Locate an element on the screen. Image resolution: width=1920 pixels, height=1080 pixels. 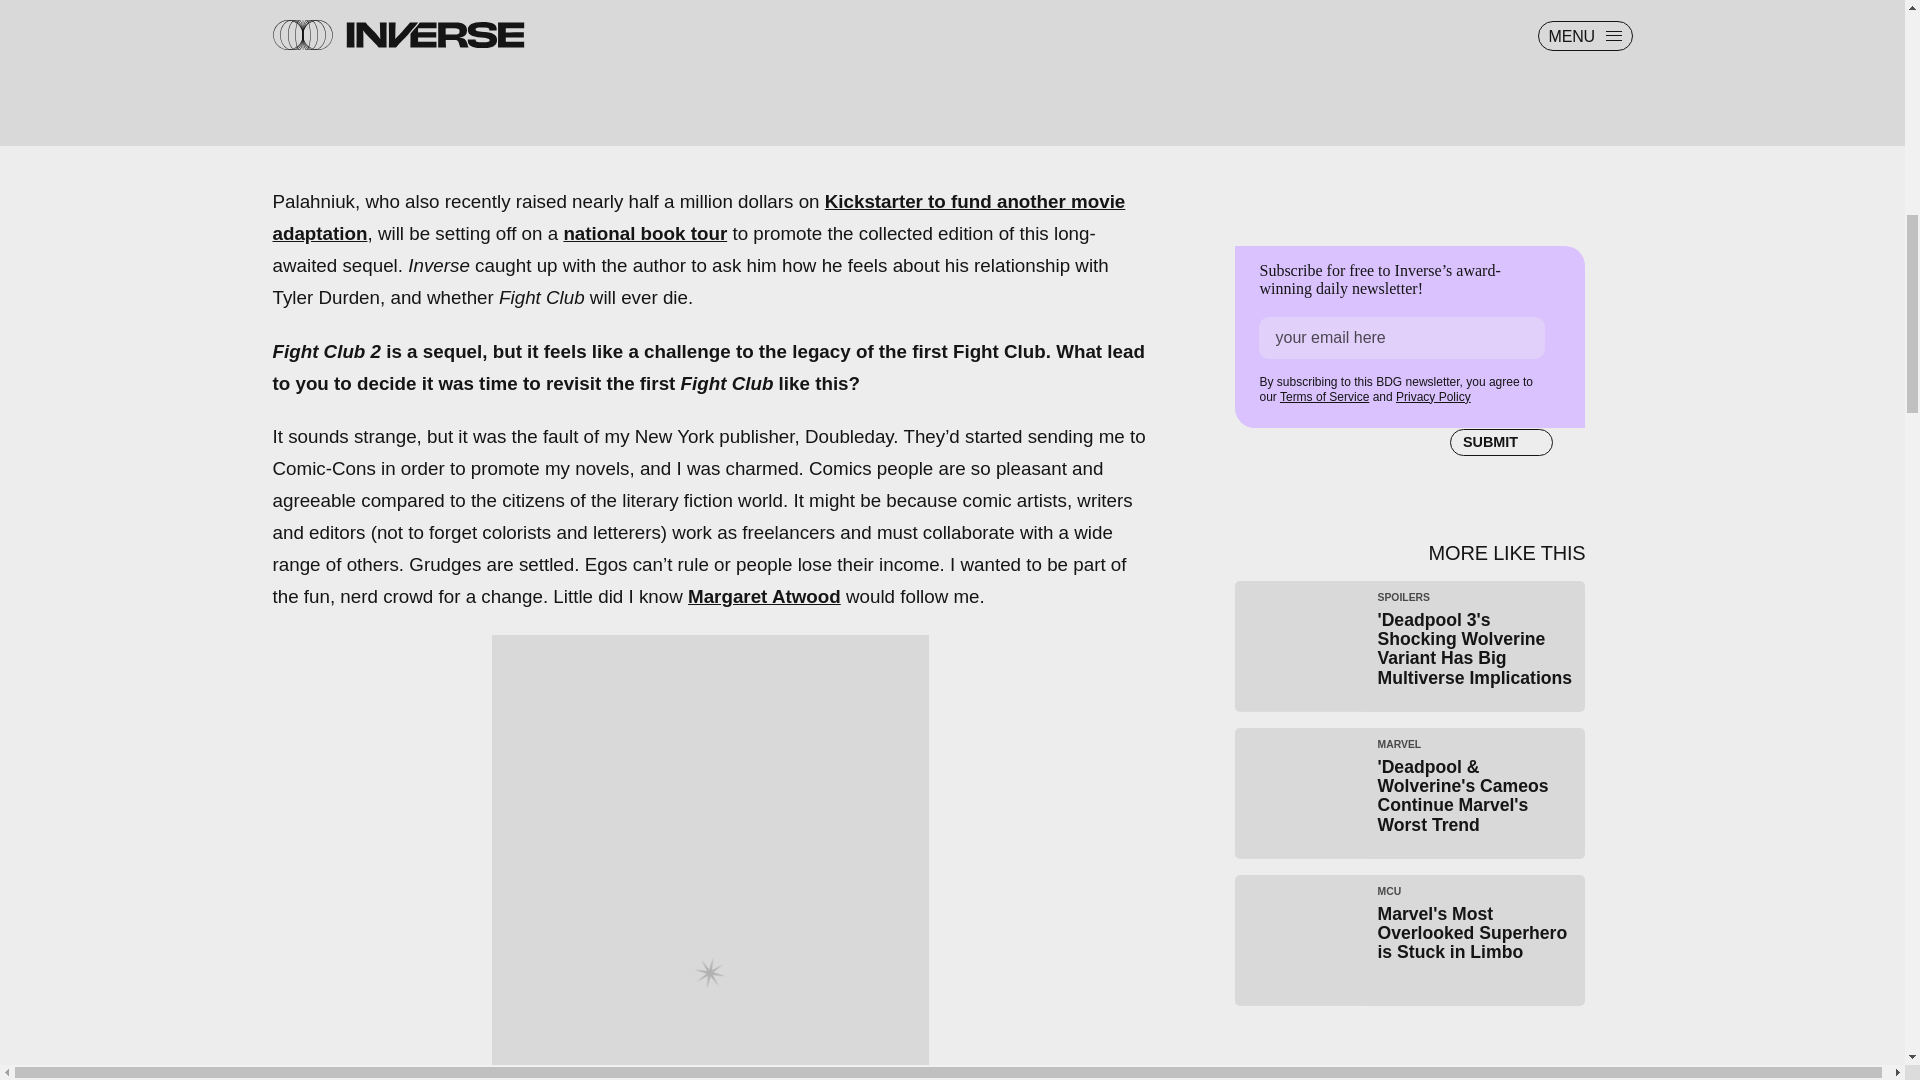
Terms of Service is located at coordinates (1324, 395).